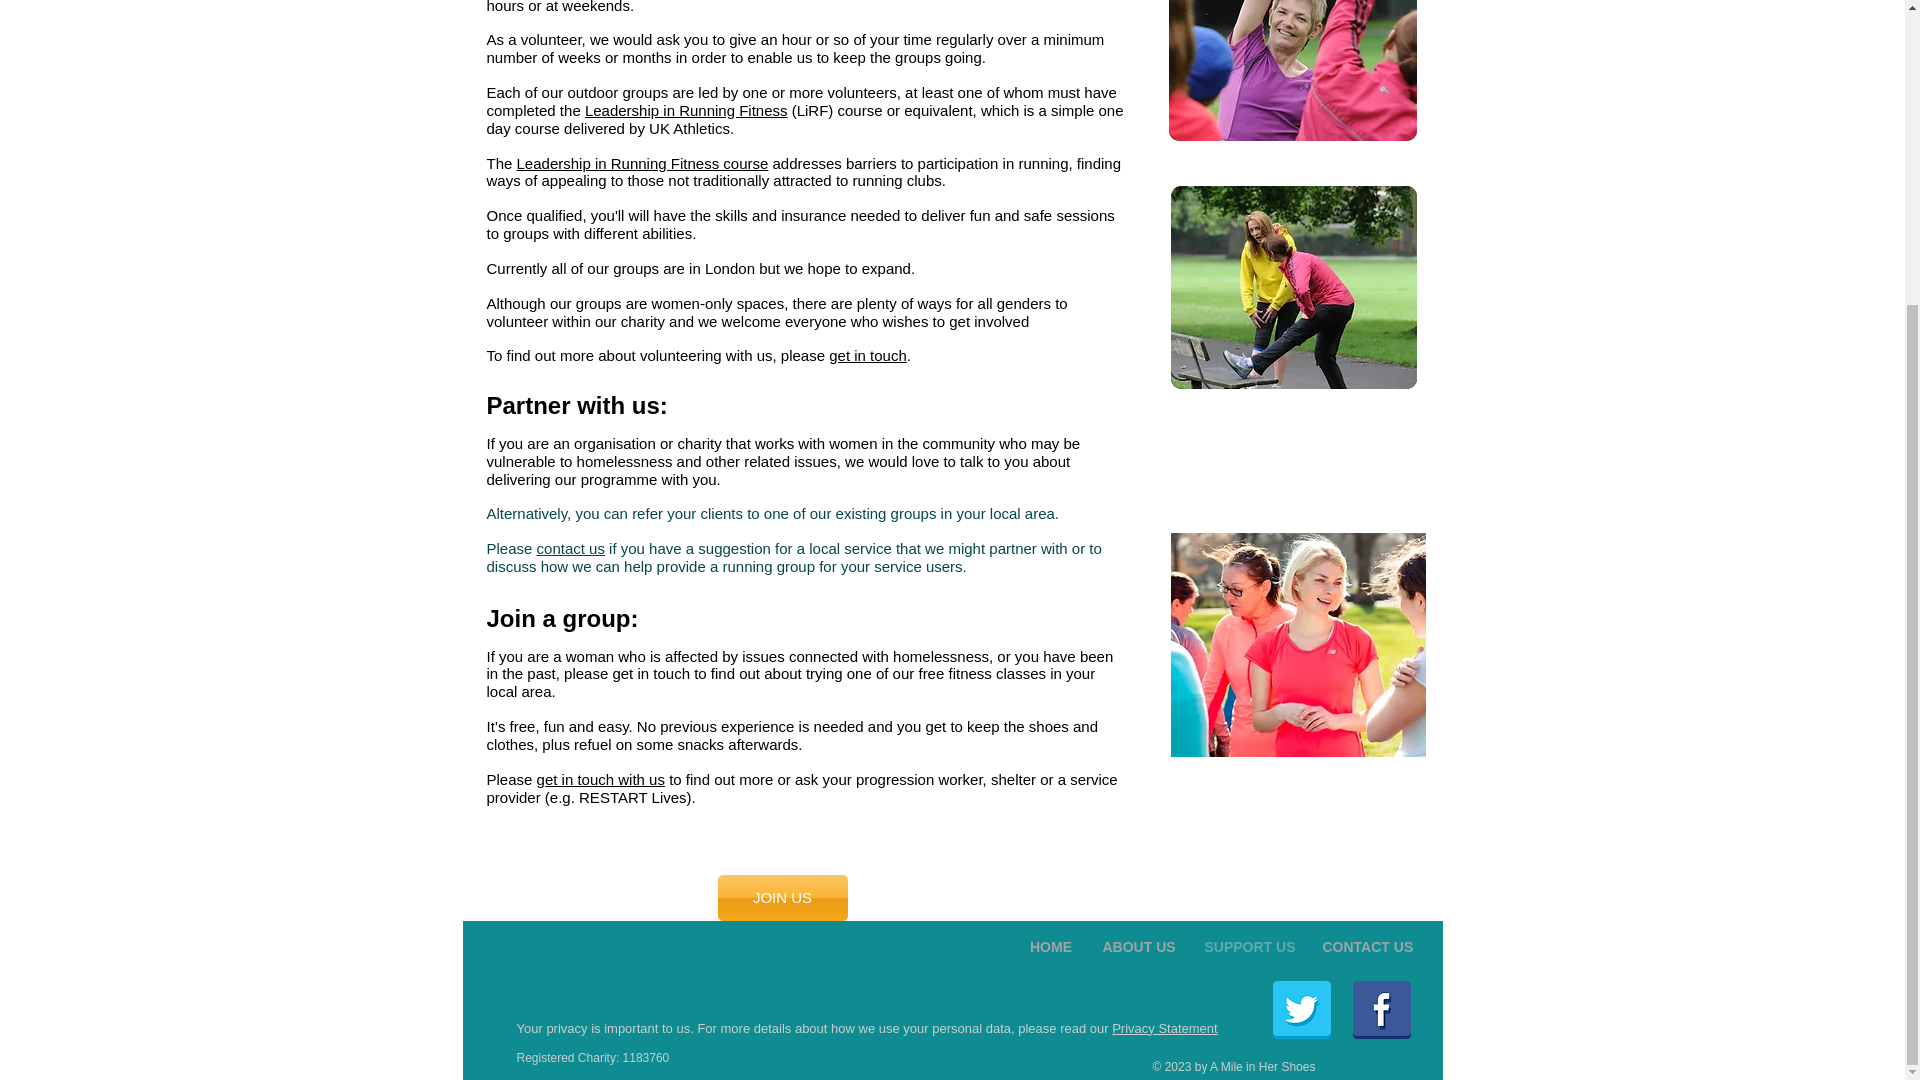 This screenshot has height=1080, width=1920. What do you see at coordinates (783, 898) in the screenshot?
I see `JOIN US` at bounding box center [783, 898].